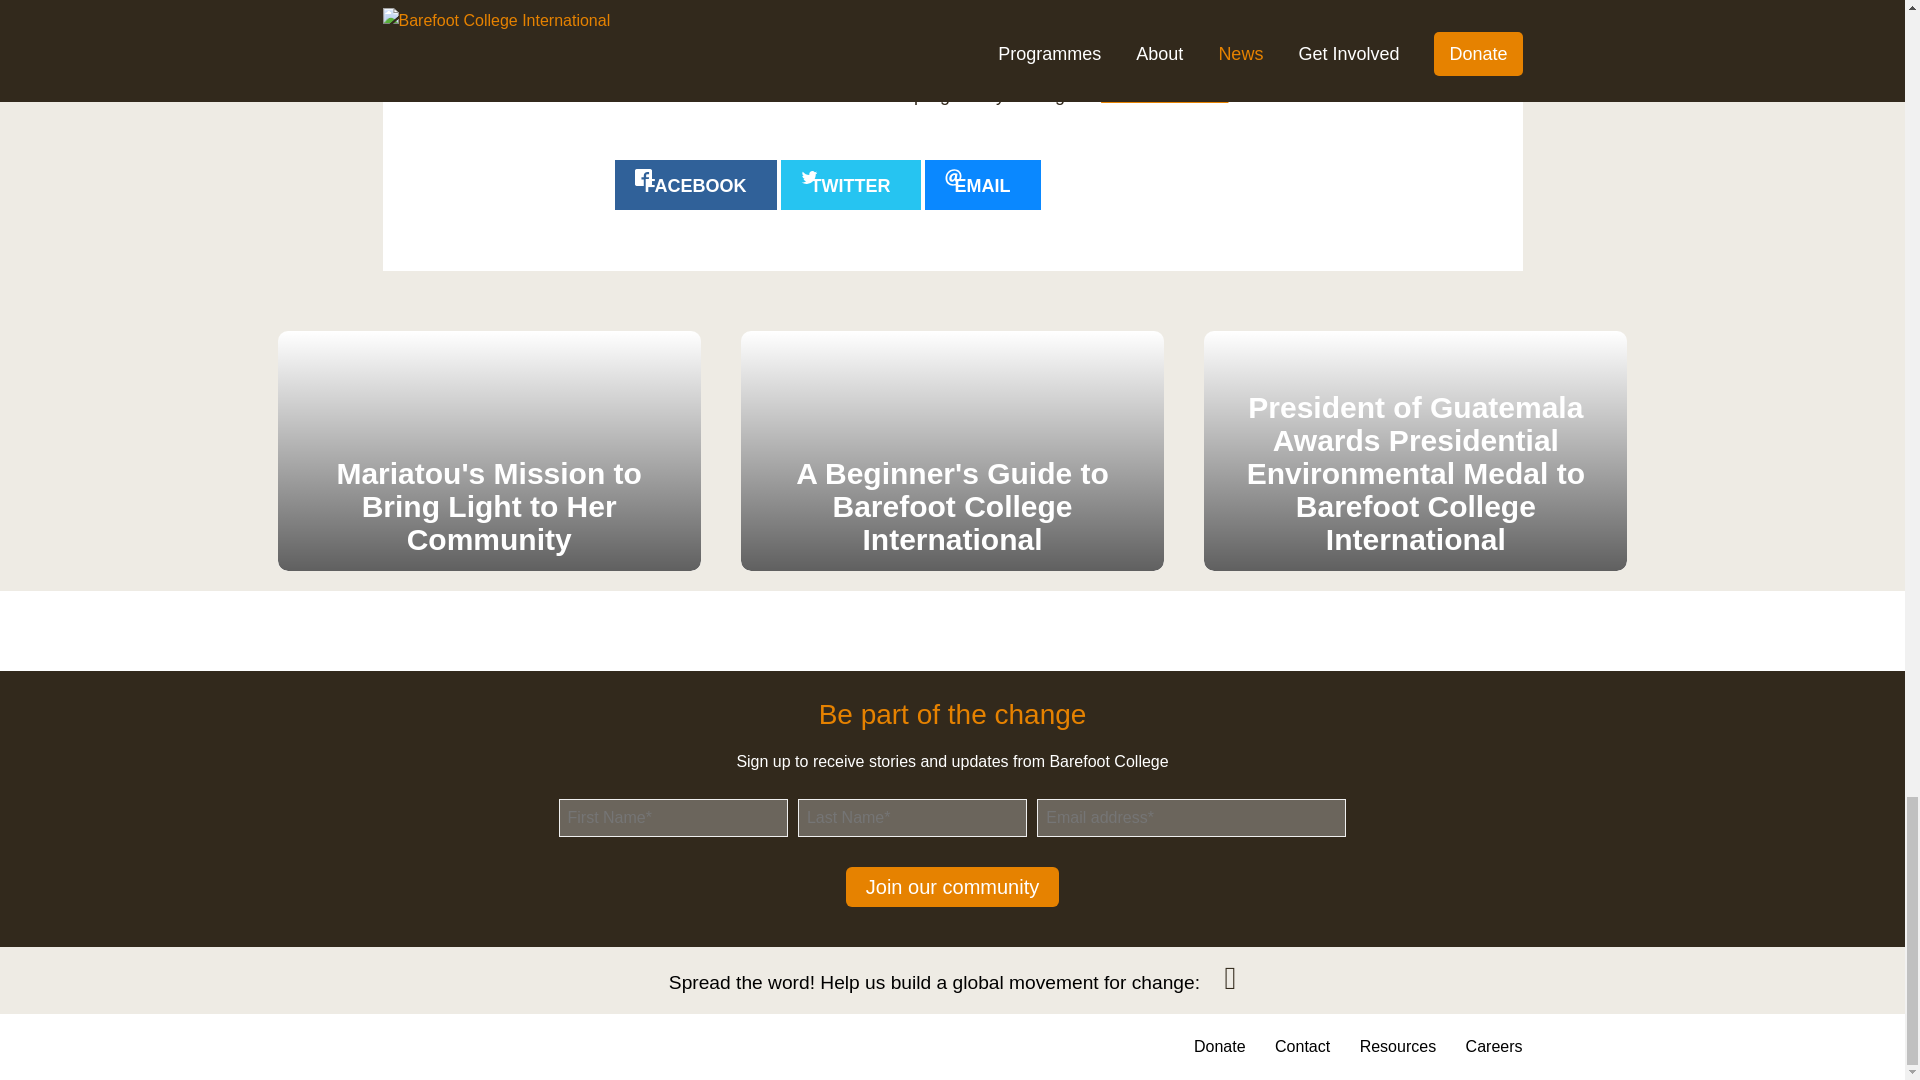 This screenshot has width=1920, height=1080. Describe the element at coordinates (1164, 94) in the screenshot. I see `DONATE PAGE` at that location.